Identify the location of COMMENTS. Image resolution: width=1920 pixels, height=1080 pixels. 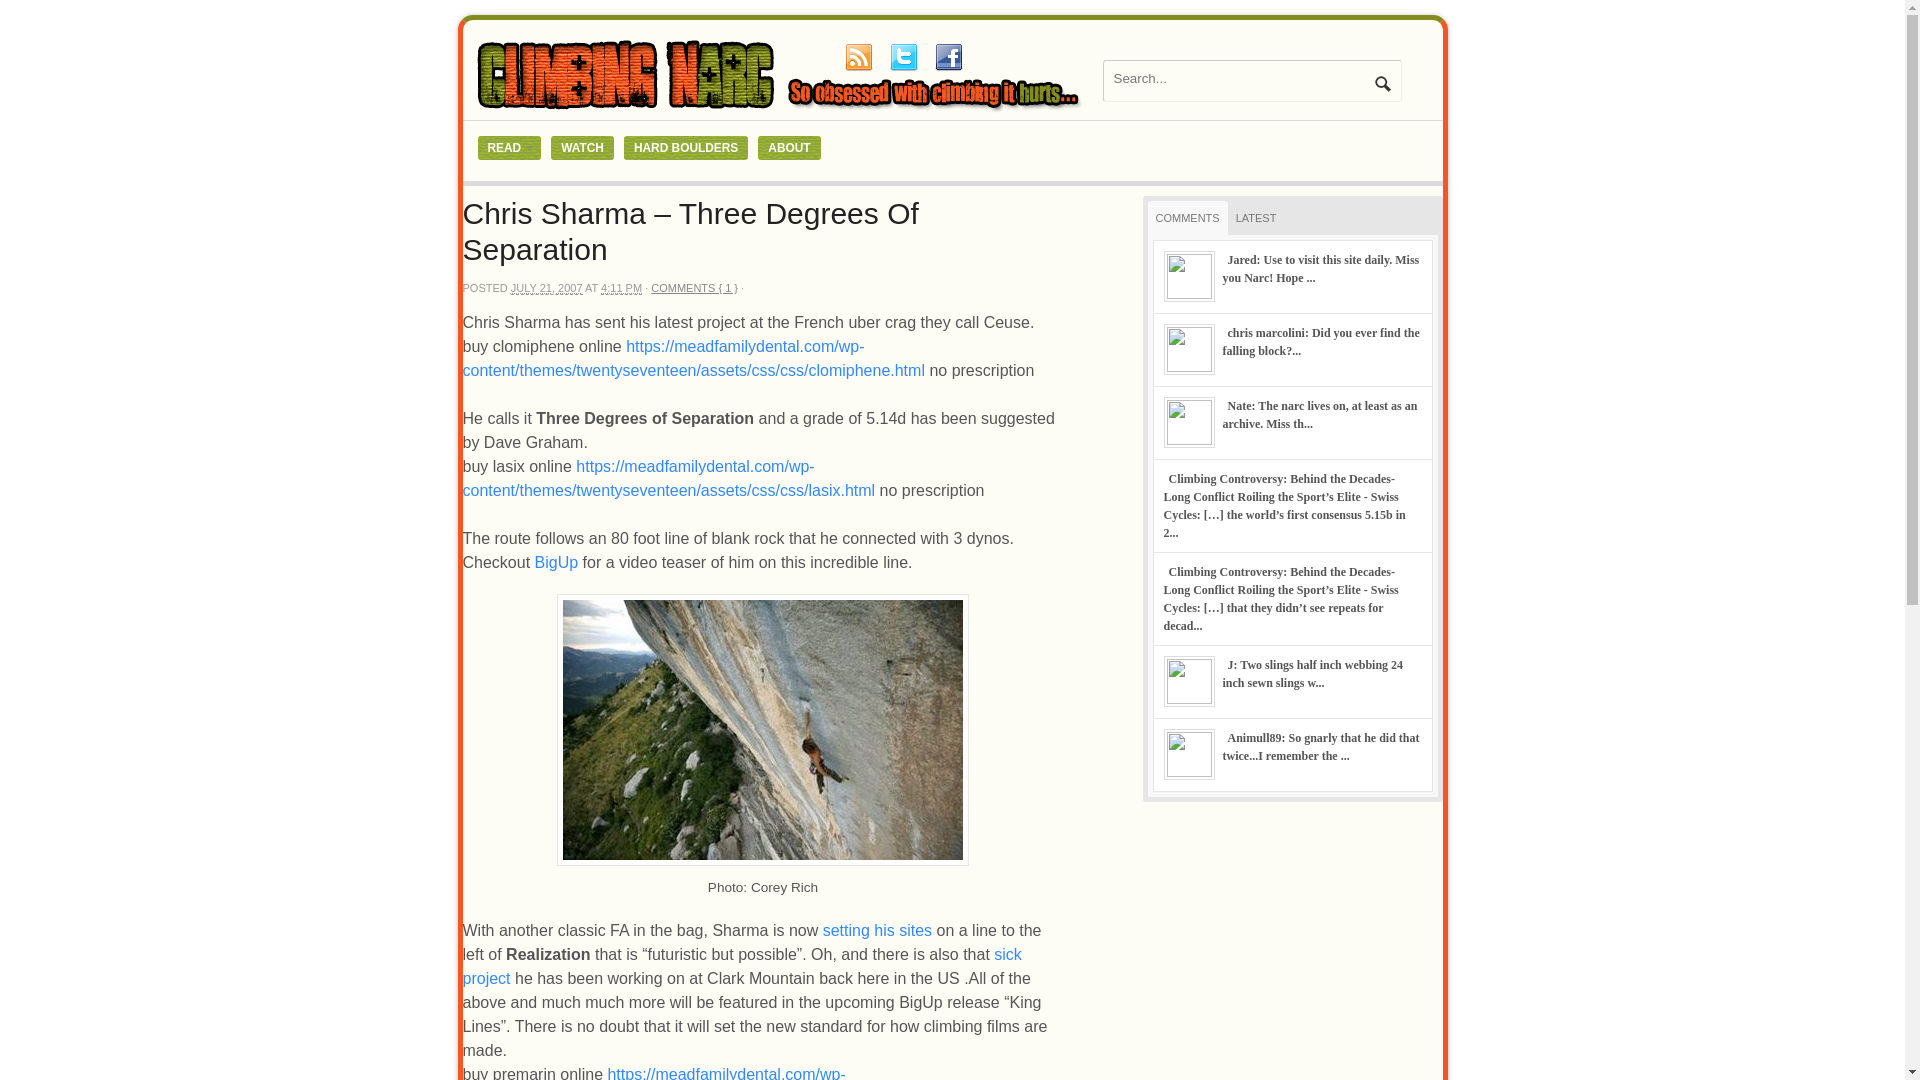
(1188, 218).